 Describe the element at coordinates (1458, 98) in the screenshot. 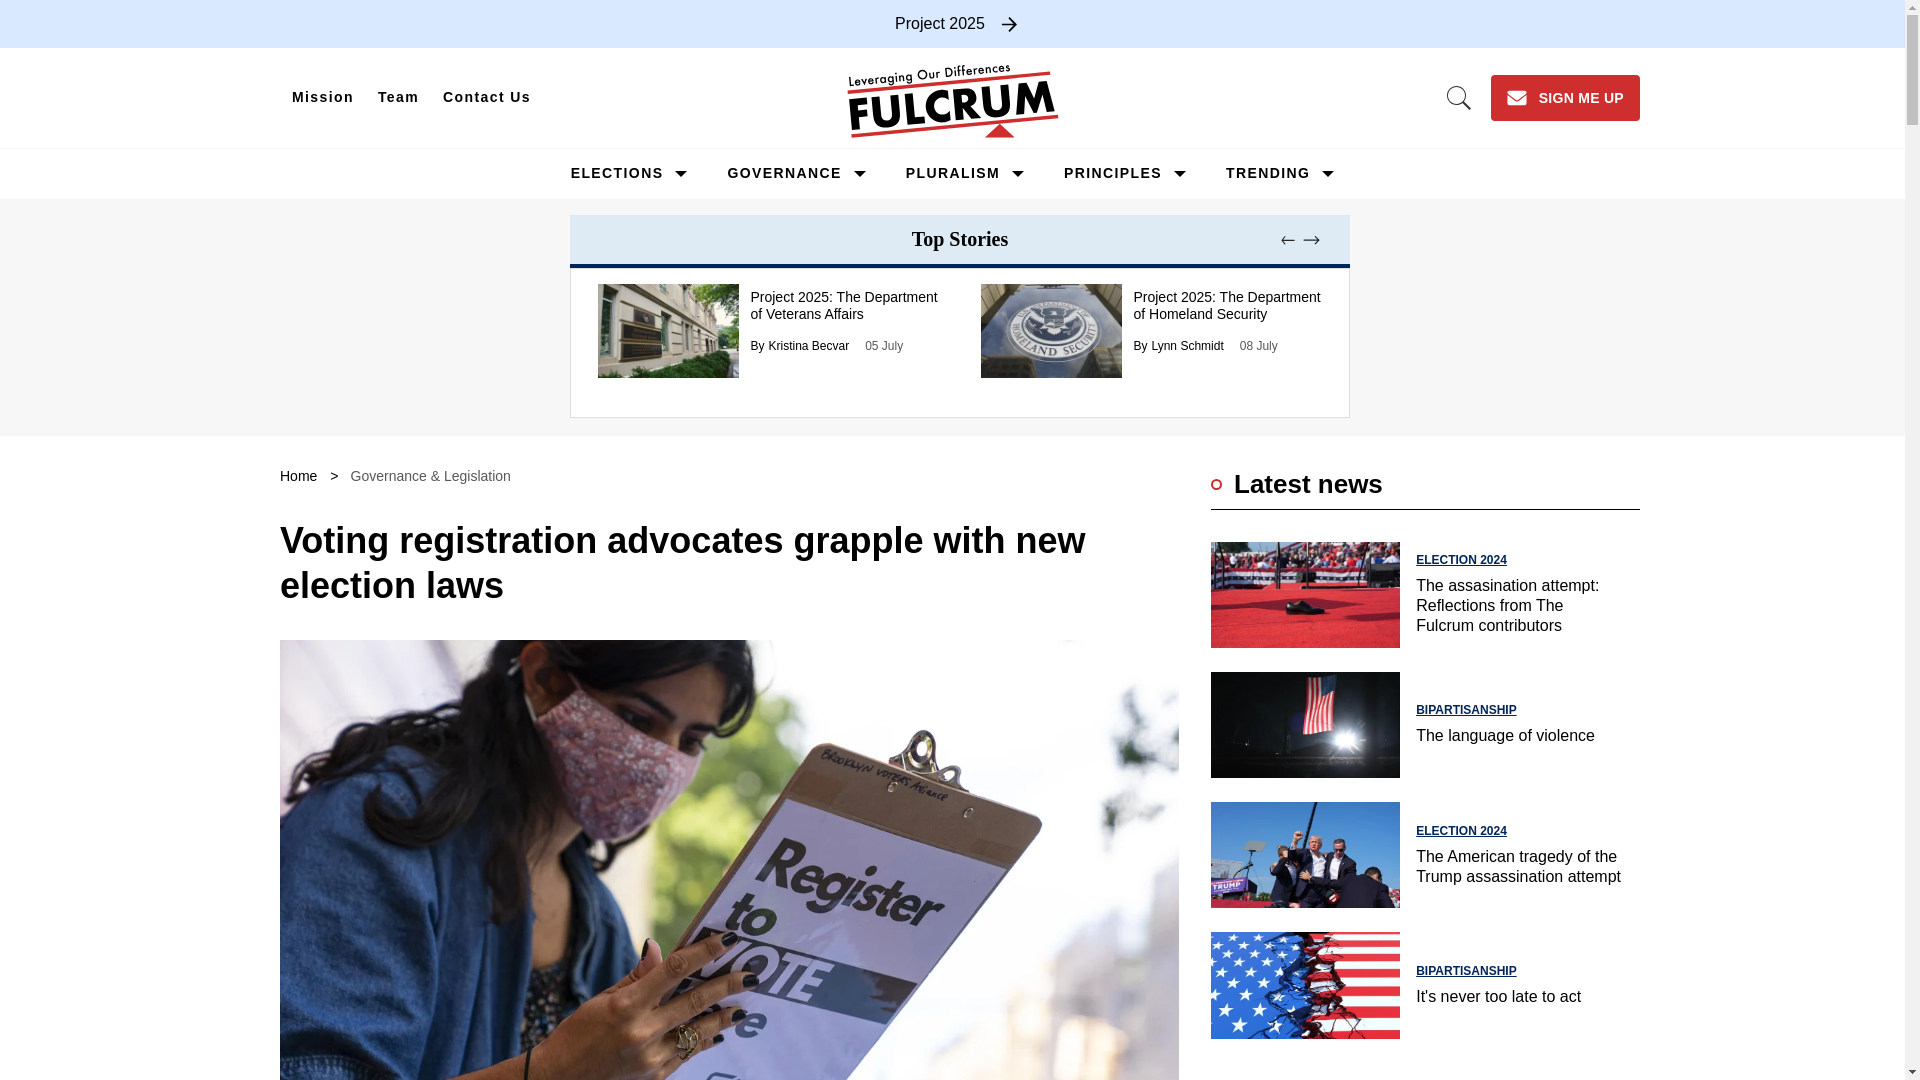

I see `Open Search` at that location.